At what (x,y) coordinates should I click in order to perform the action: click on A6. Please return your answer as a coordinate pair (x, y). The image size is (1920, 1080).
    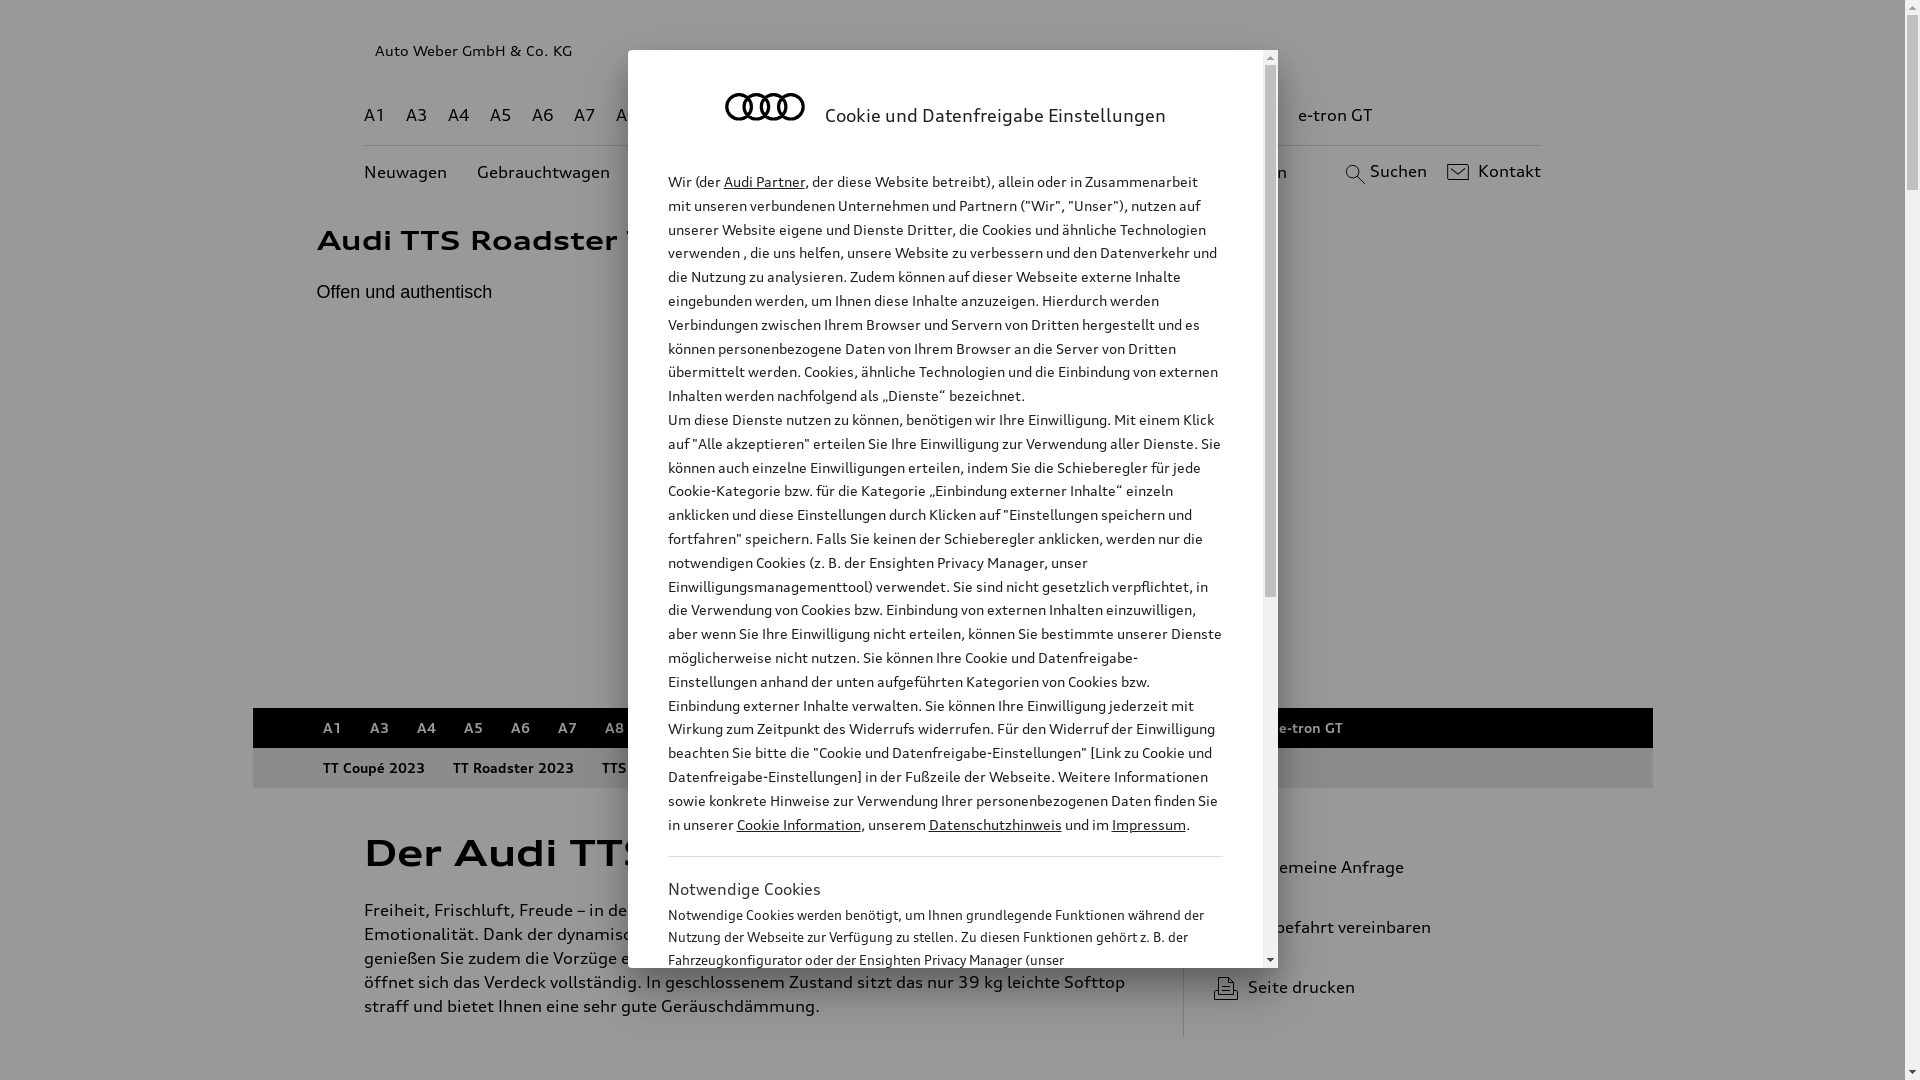
    Looking at the image, I should click on (520, 728).